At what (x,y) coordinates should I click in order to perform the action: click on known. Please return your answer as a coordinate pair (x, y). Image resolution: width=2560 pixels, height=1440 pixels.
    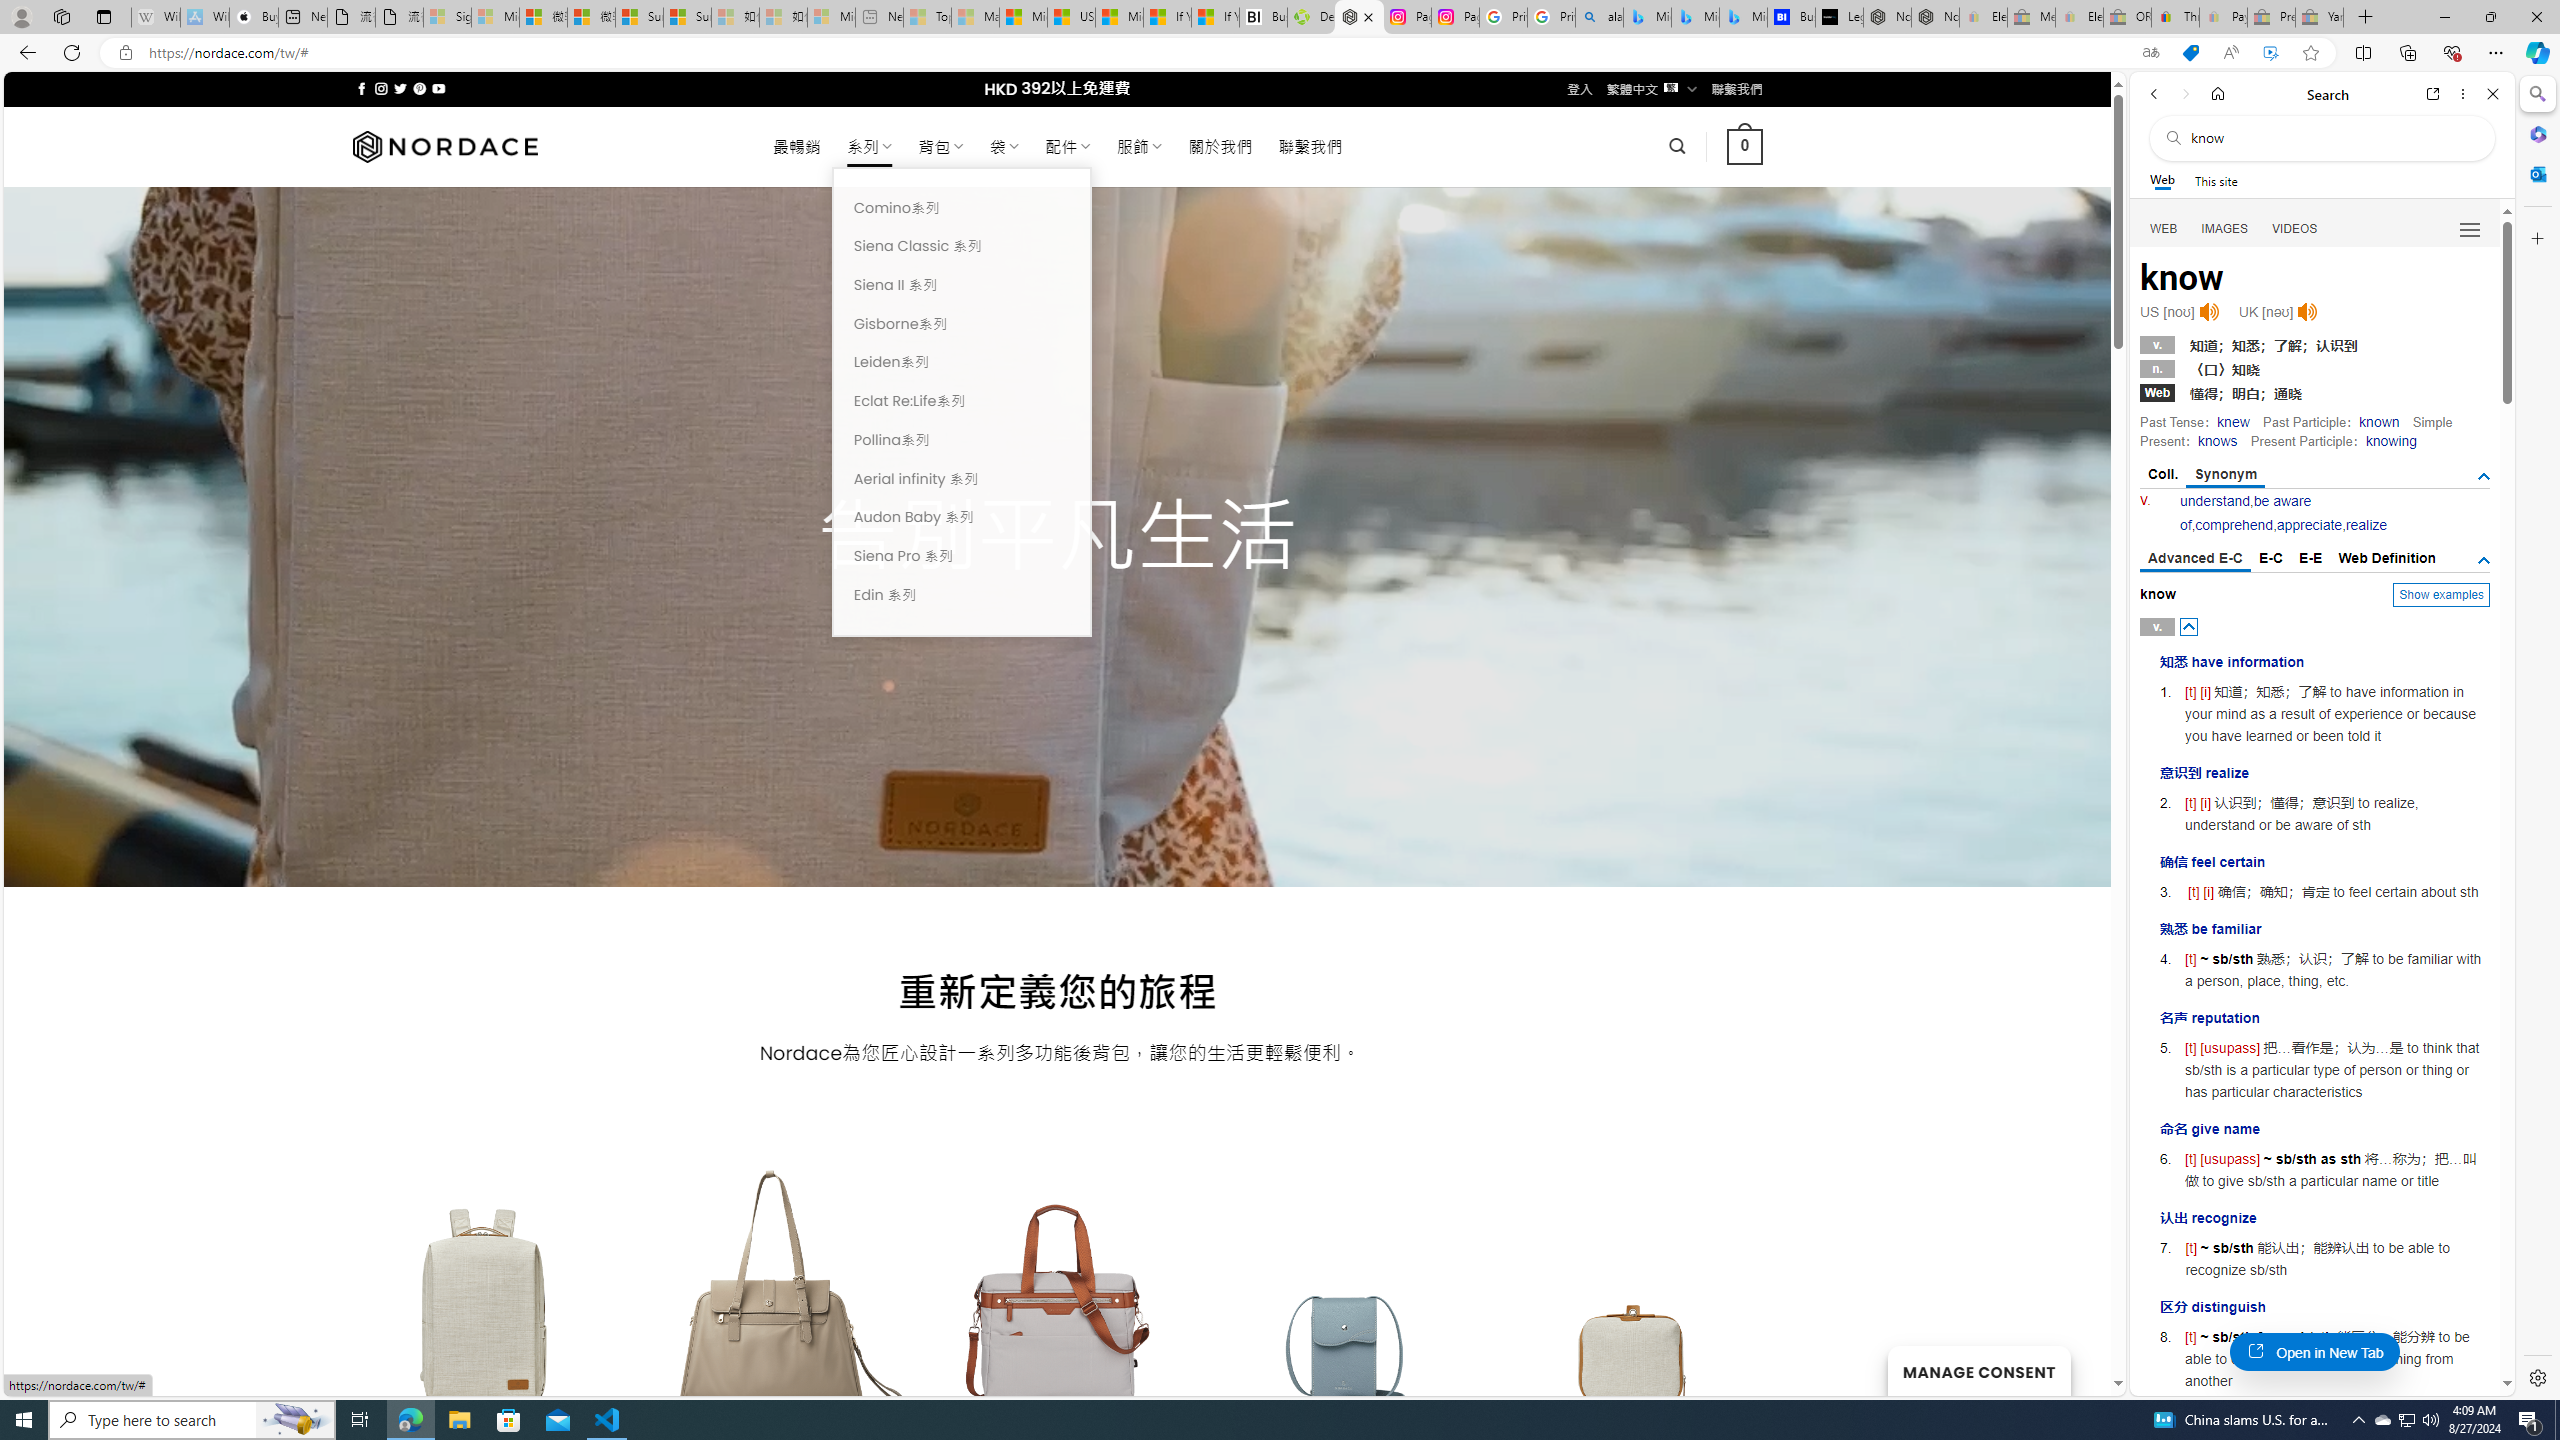
    Looking at the image, I should click on (2379, 422).